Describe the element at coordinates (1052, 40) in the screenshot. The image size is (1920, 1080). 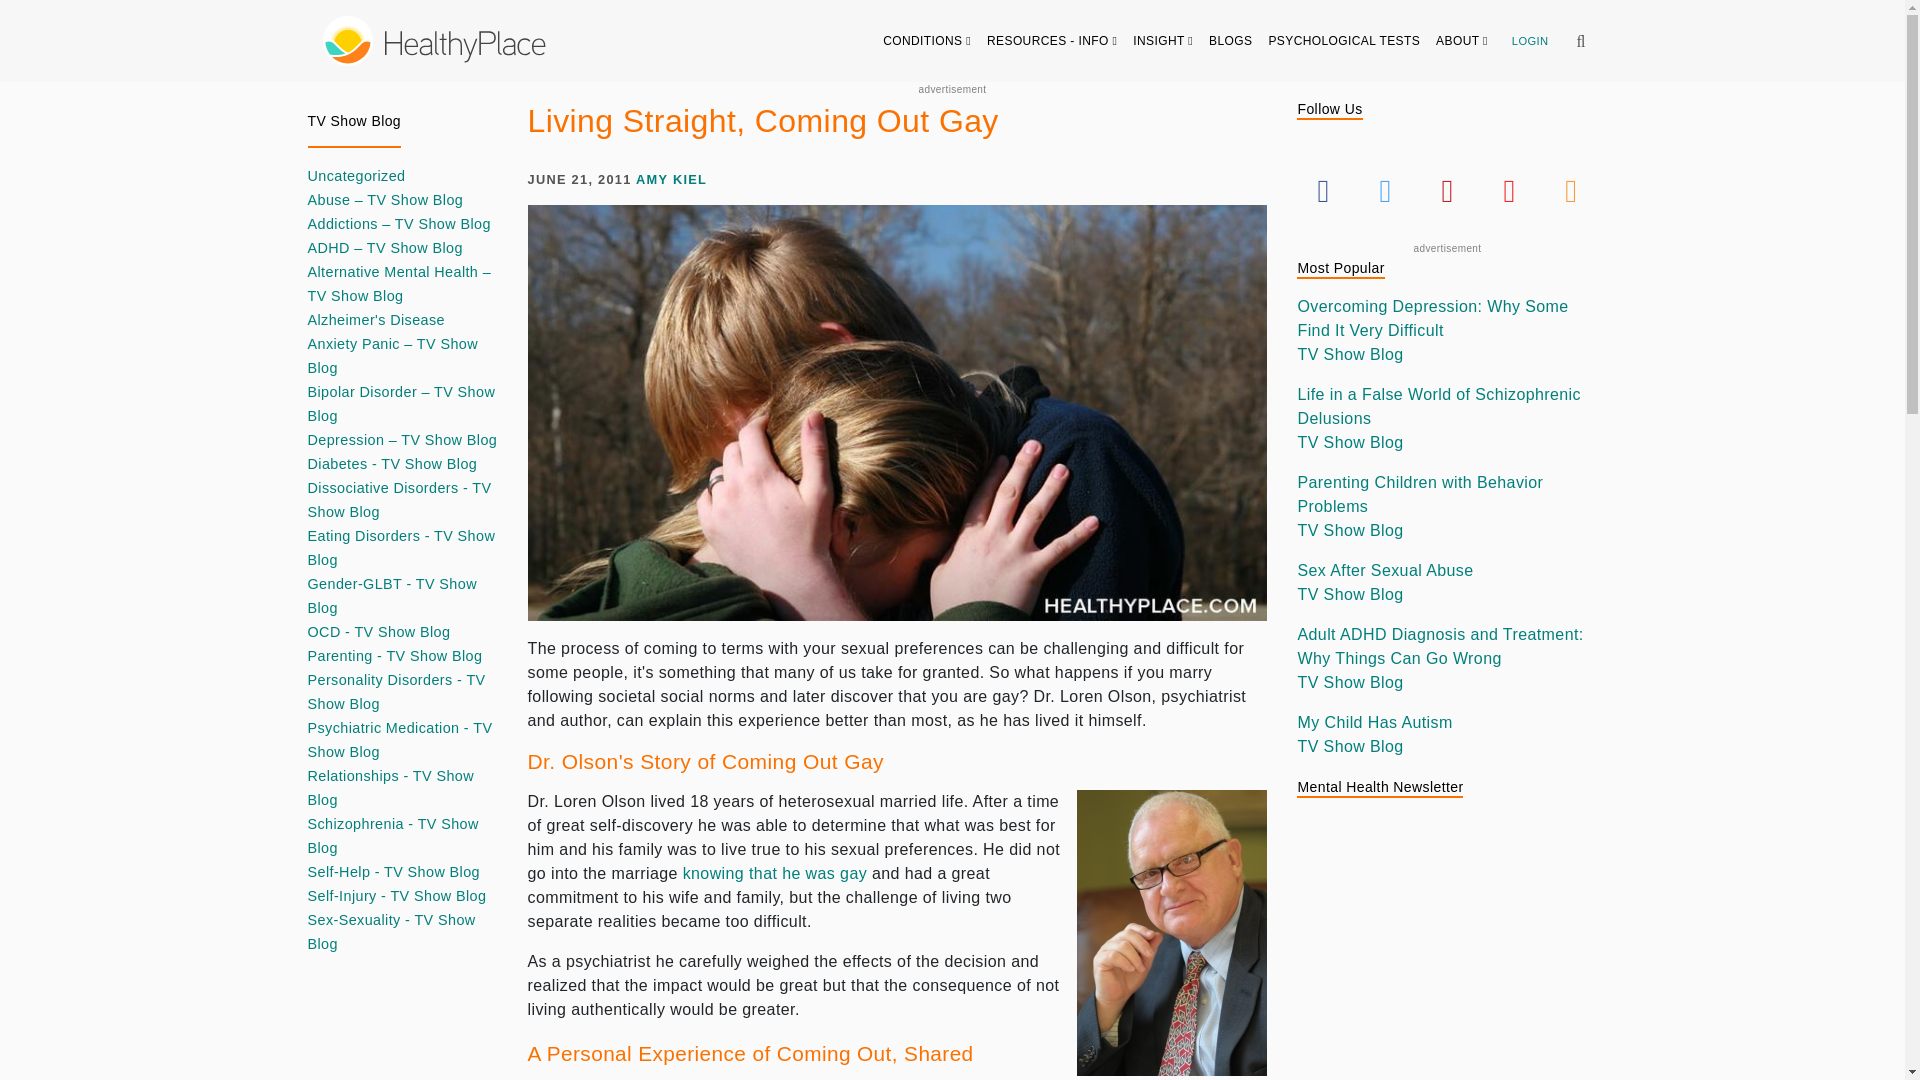
I see `RESOURCES - INFO` at that location.